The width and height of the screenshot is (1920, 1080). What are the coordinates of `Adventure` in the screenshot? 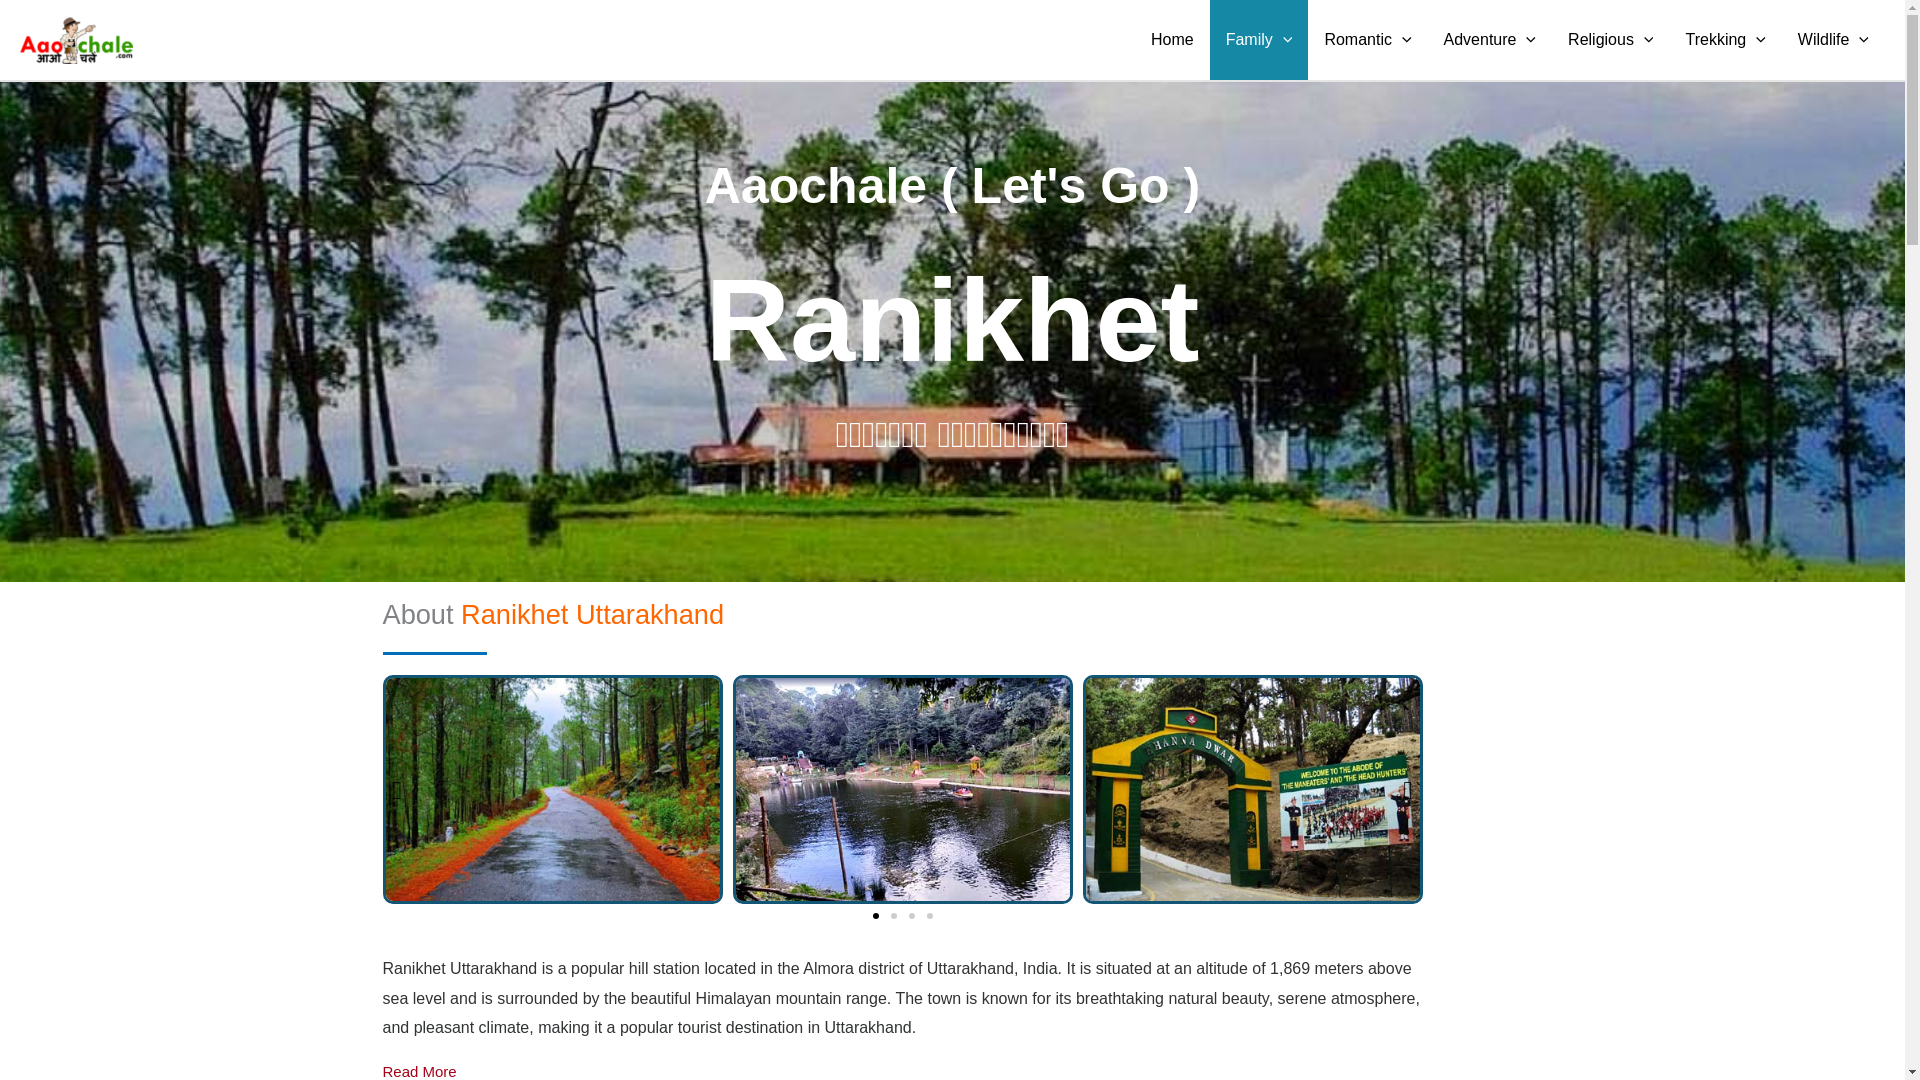 It's located at (1490, 40).